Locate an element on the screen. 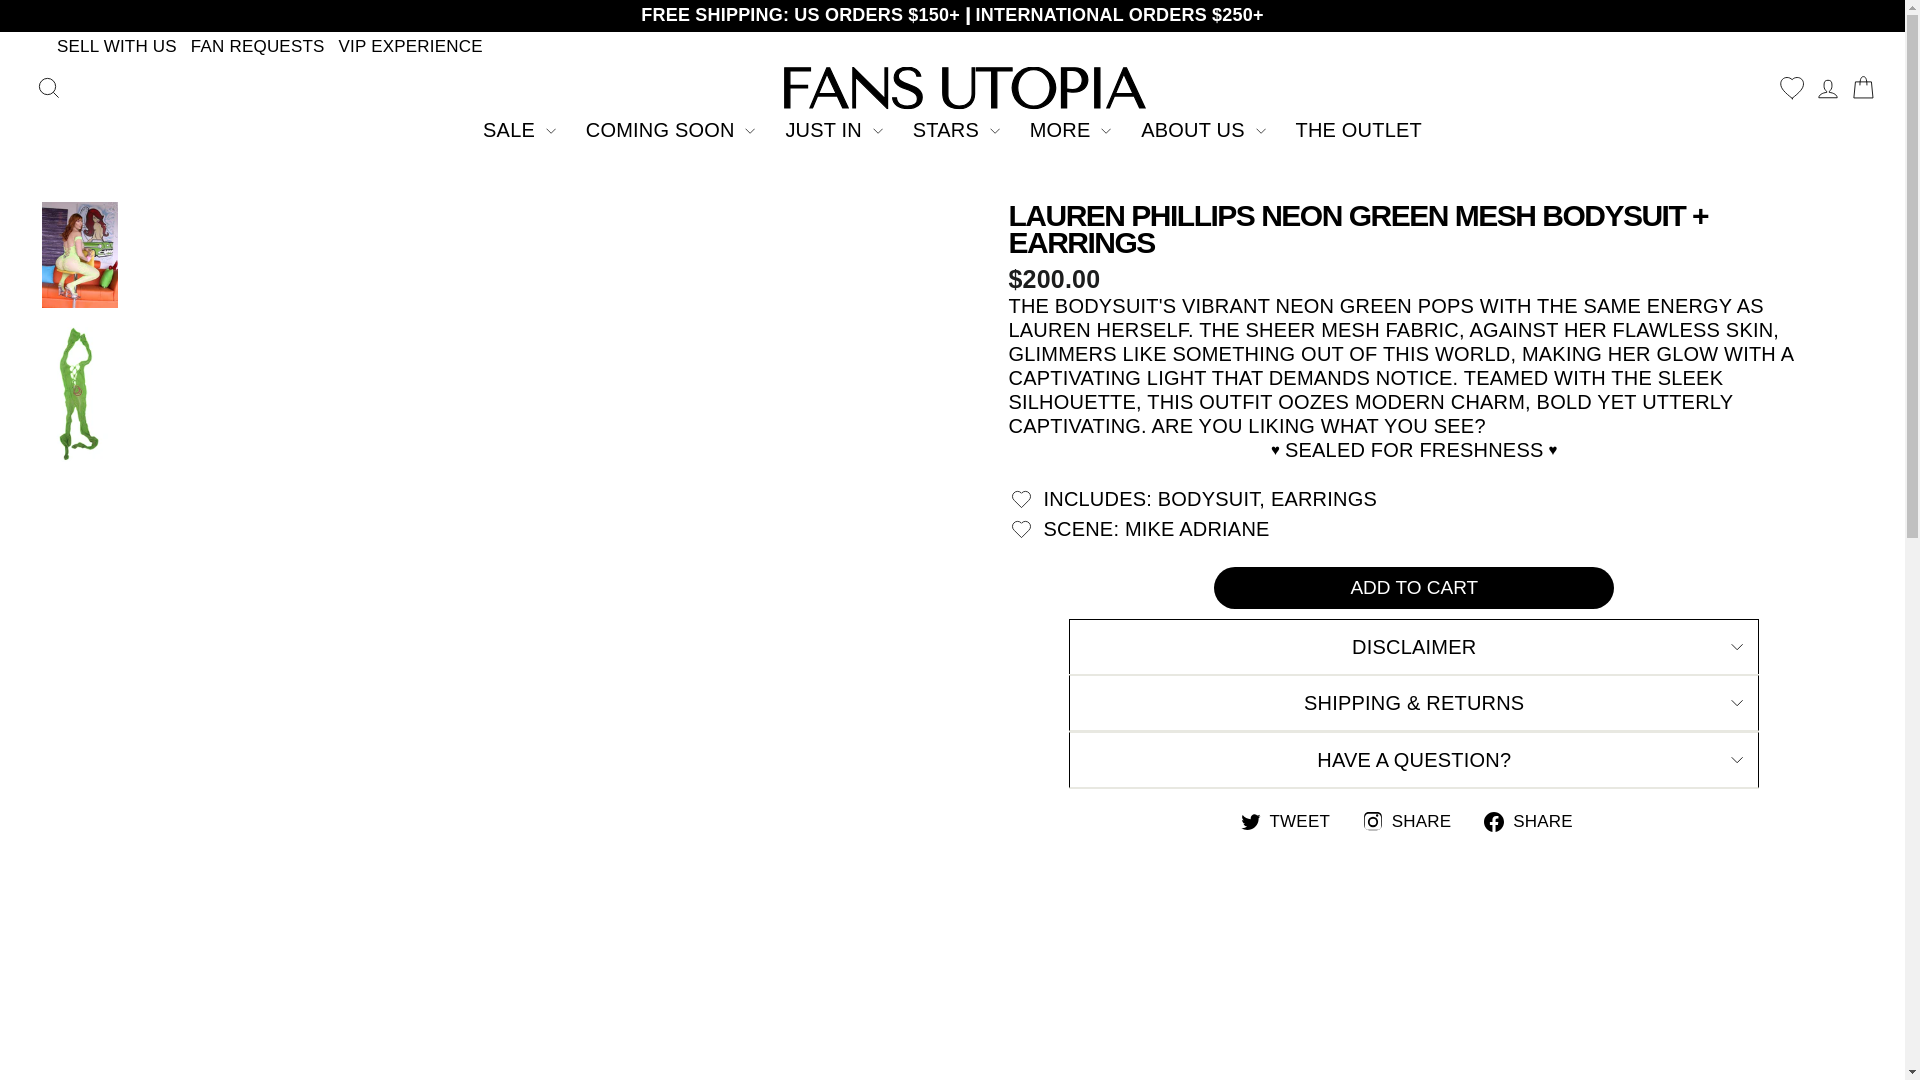 Image resolution: width=1920 pixels, height=1080 pixels. ACCOUNT is located at coordinates (1828, 88).